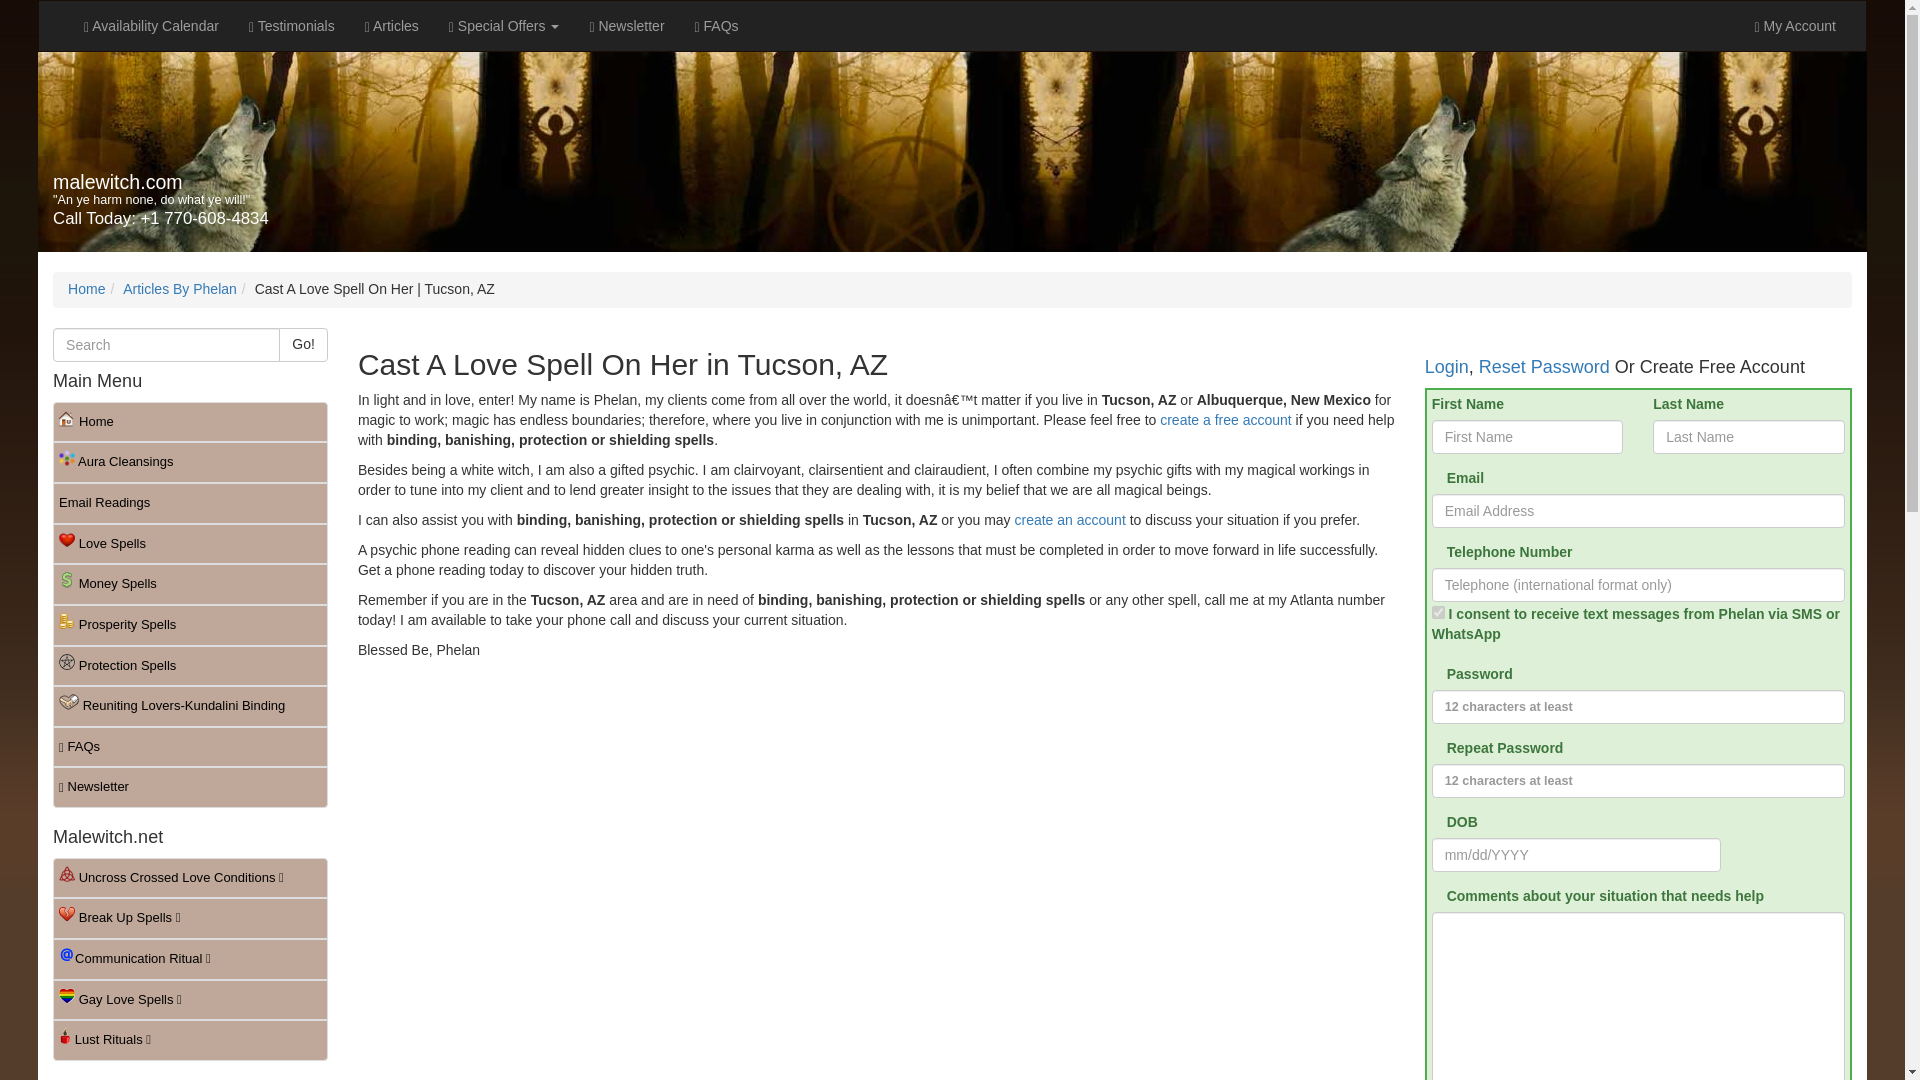 The height and width of the screenshot is (1080, 1920). What do you see at coordinates (190, 878) in the screenshot?
I see `Uncross Crossed Love Conditions` at bounding box center [190, 878].